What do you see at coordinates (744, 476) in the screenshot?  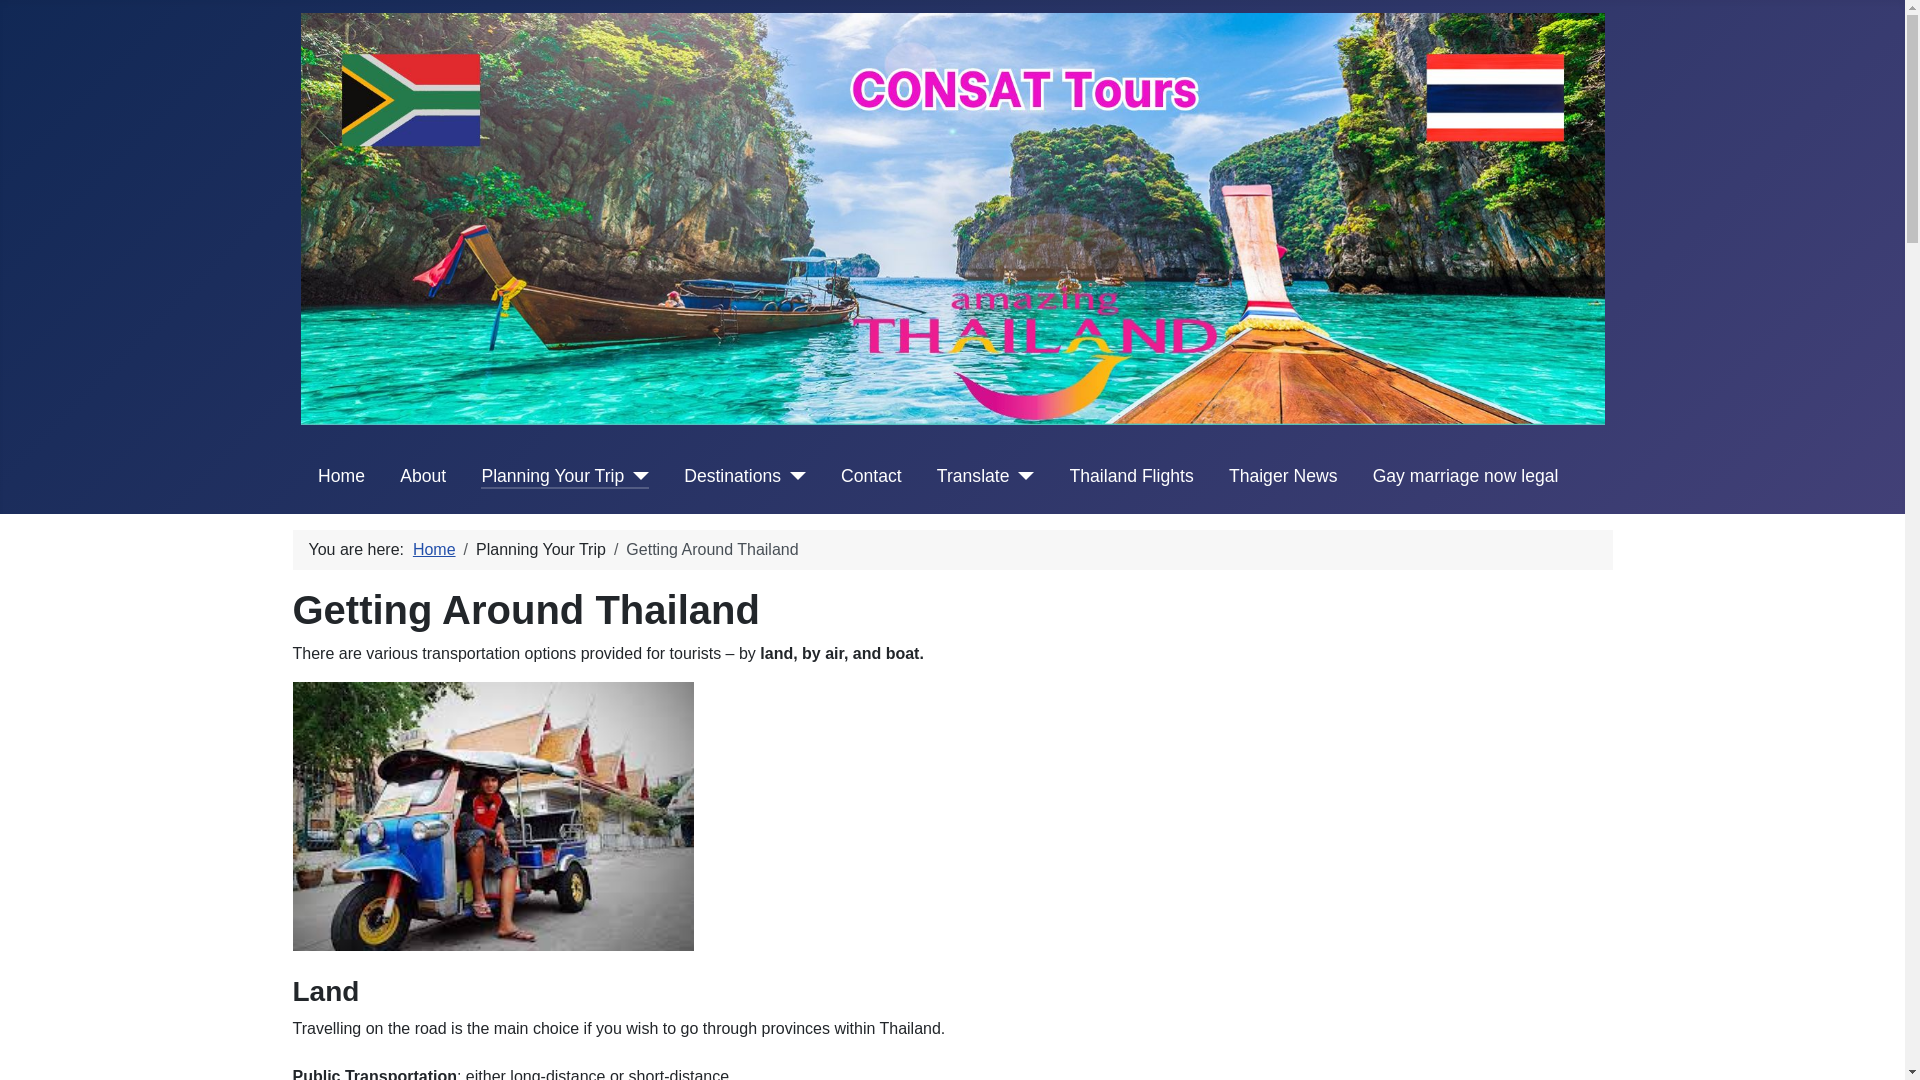 I see `Destinations` at bounding box center [744, 476].